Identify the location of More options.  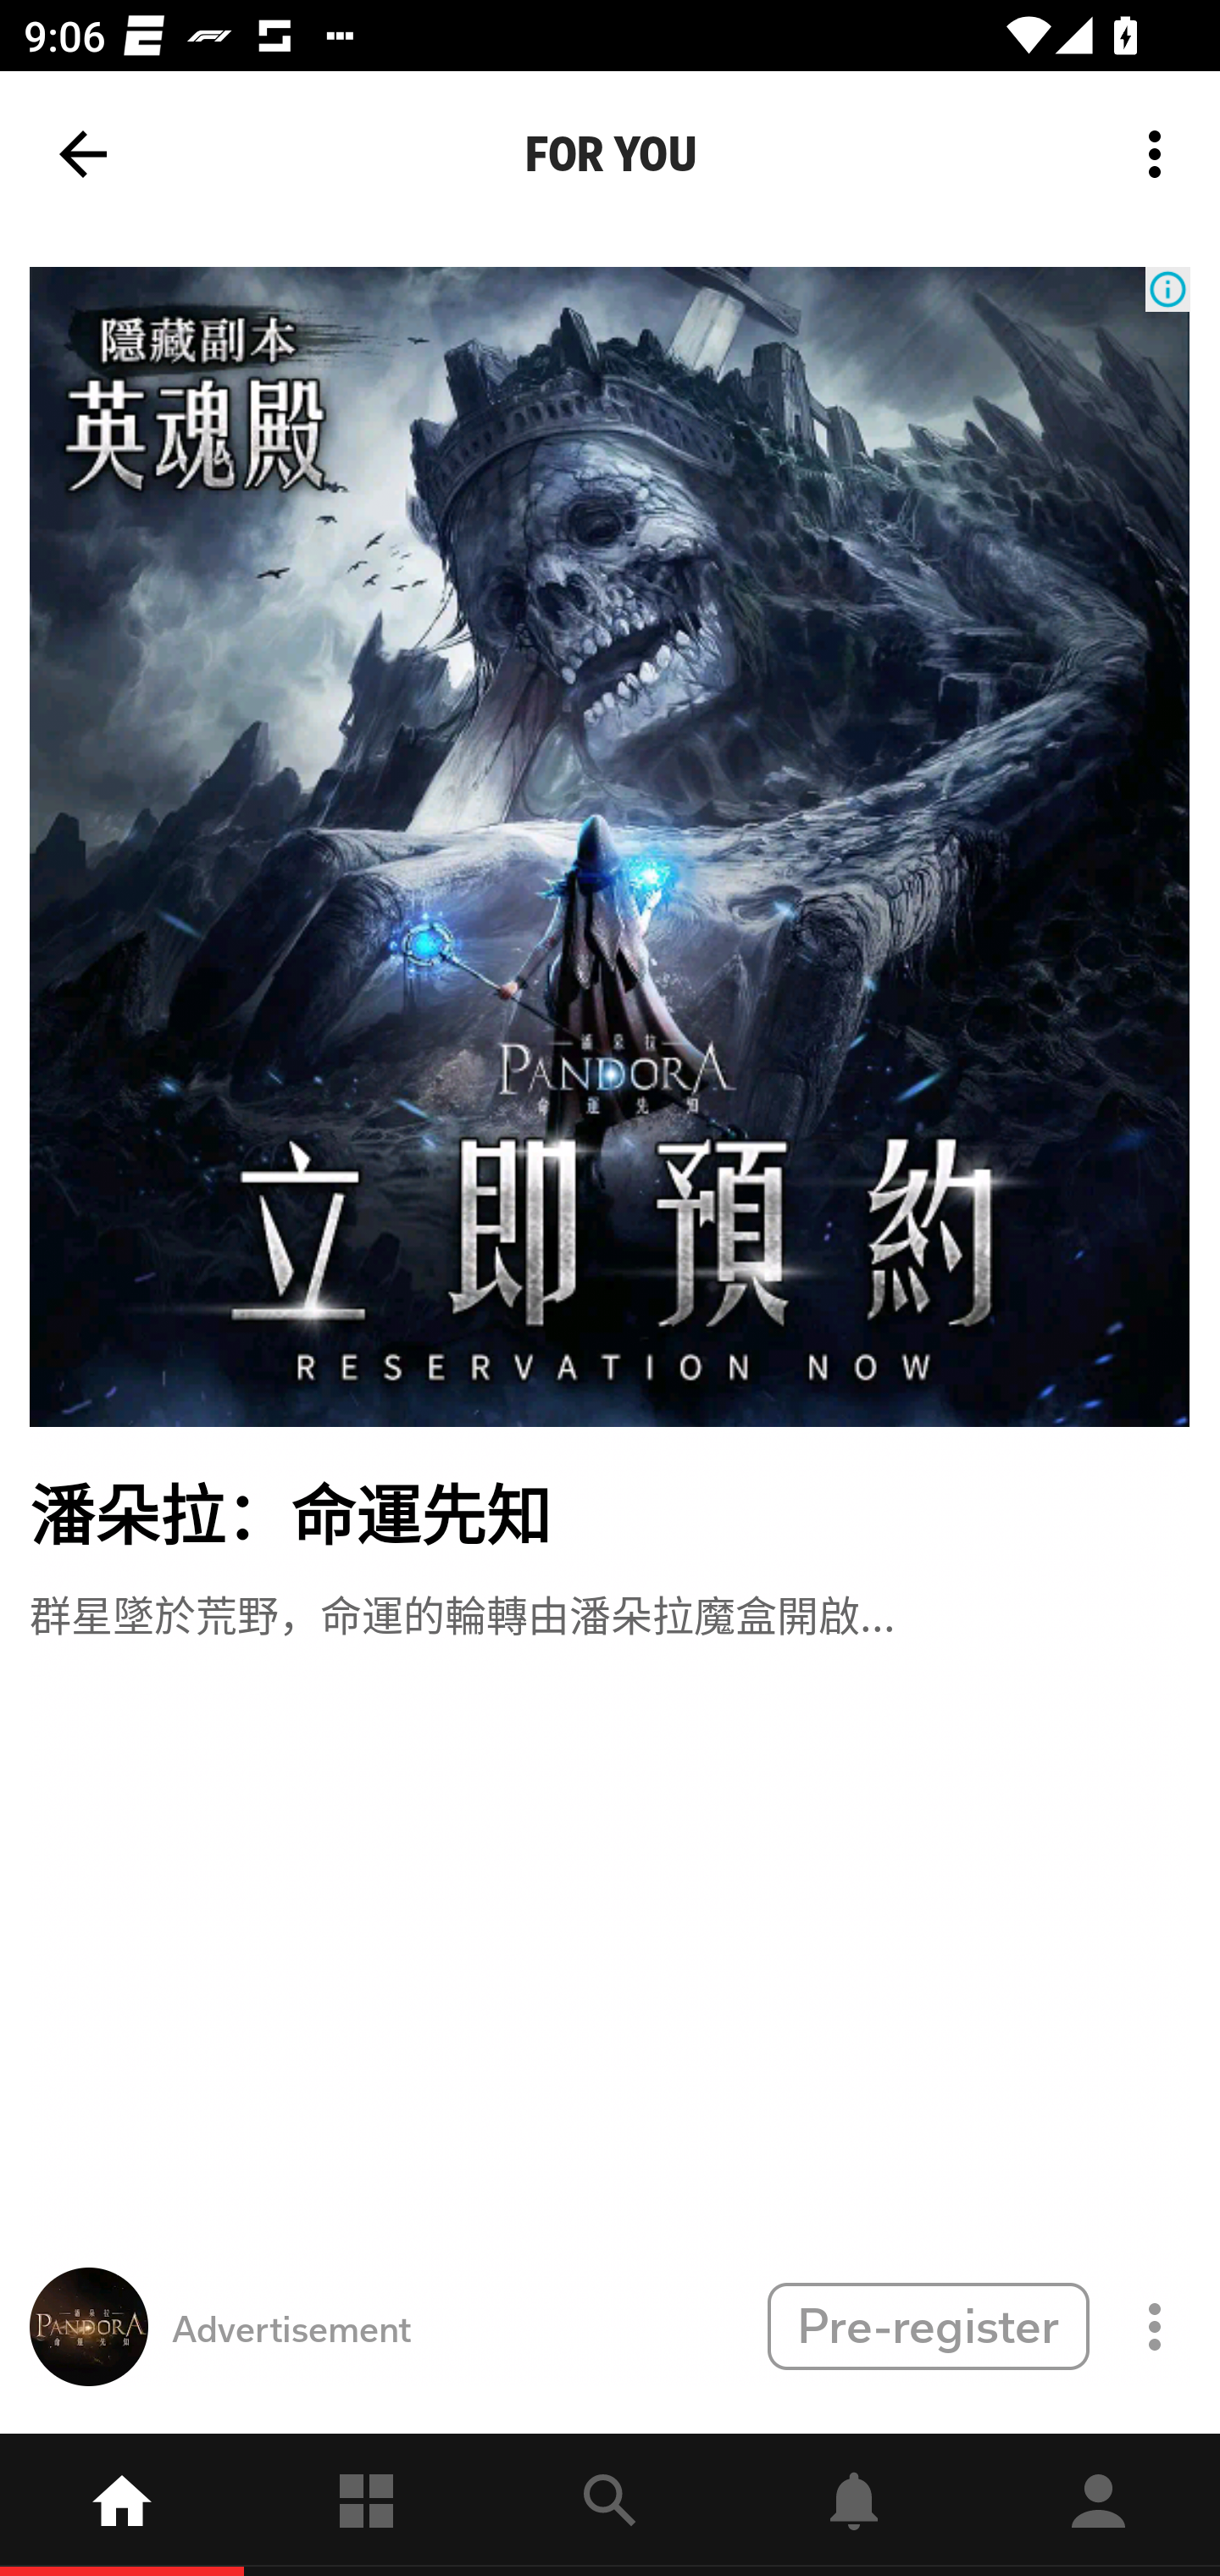
(1161, 154).